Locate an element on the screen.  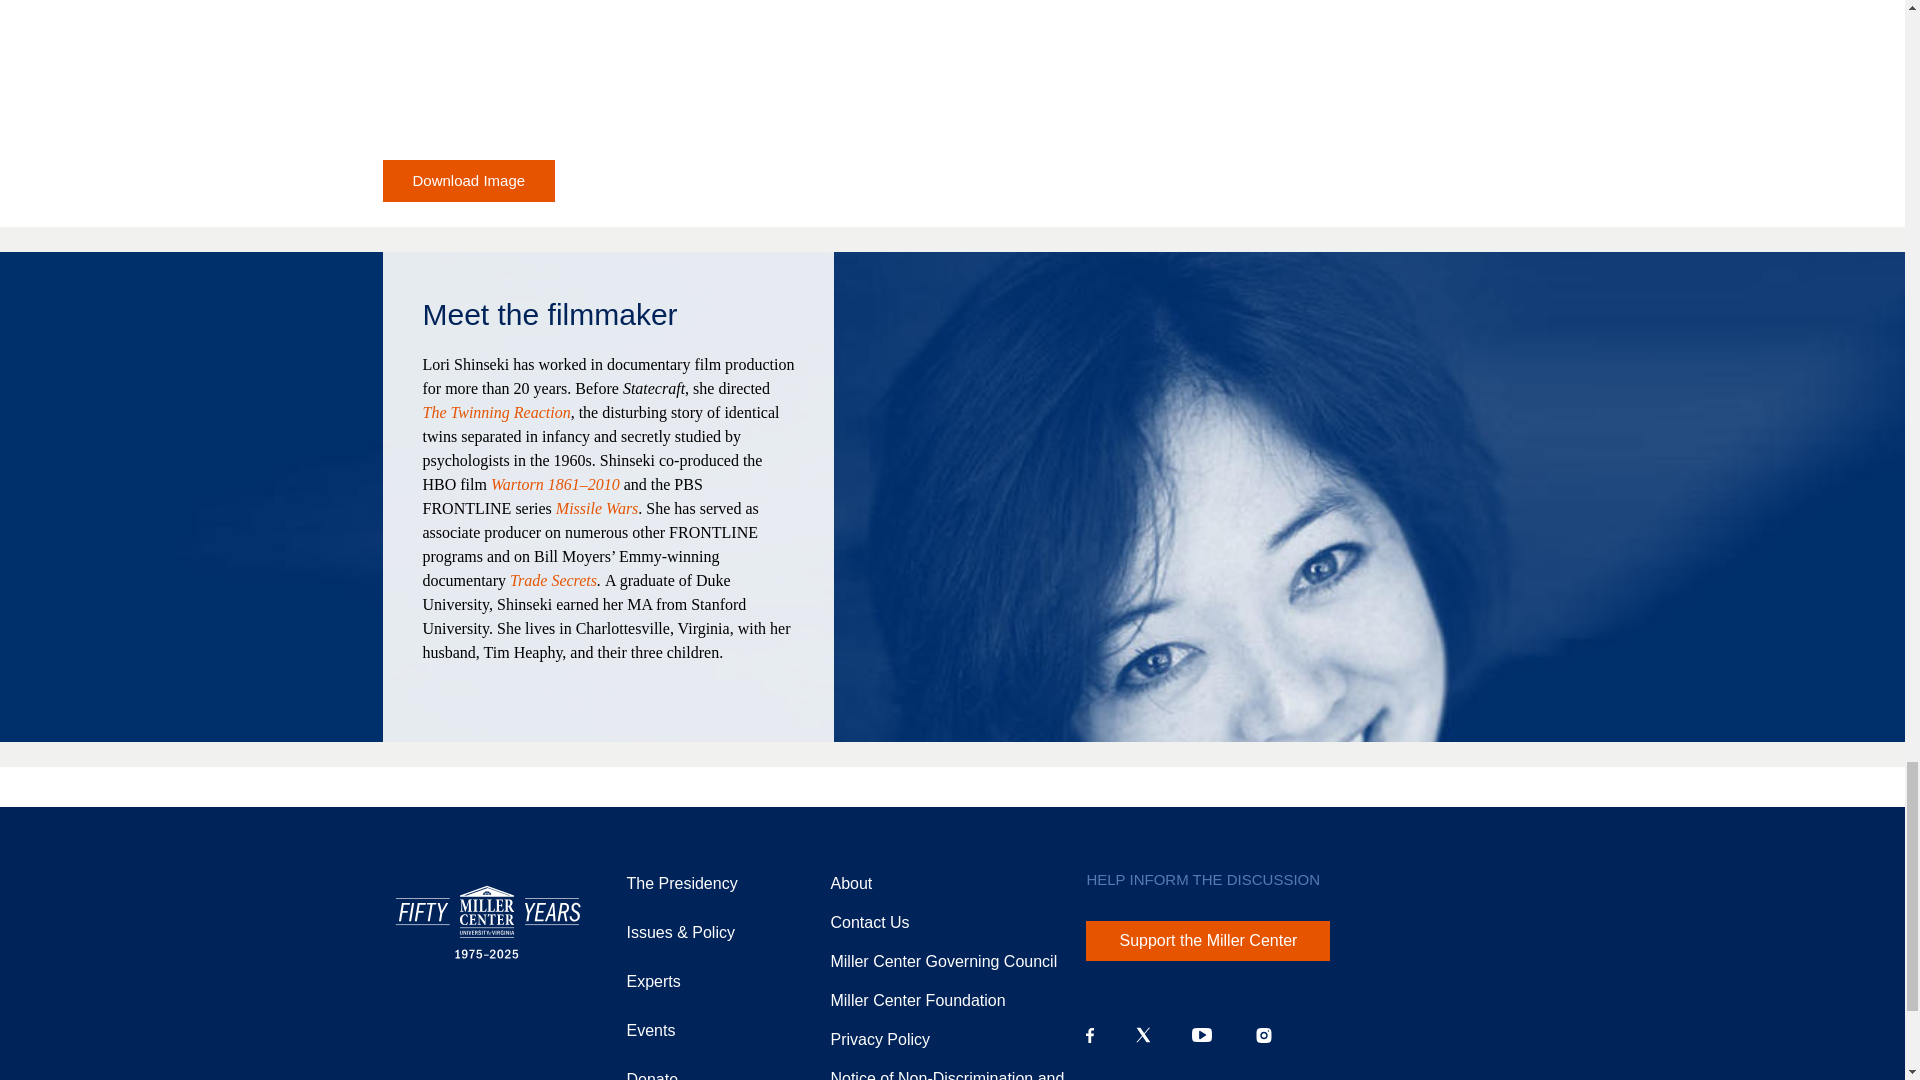
Home is located at coordinates (488, 922).